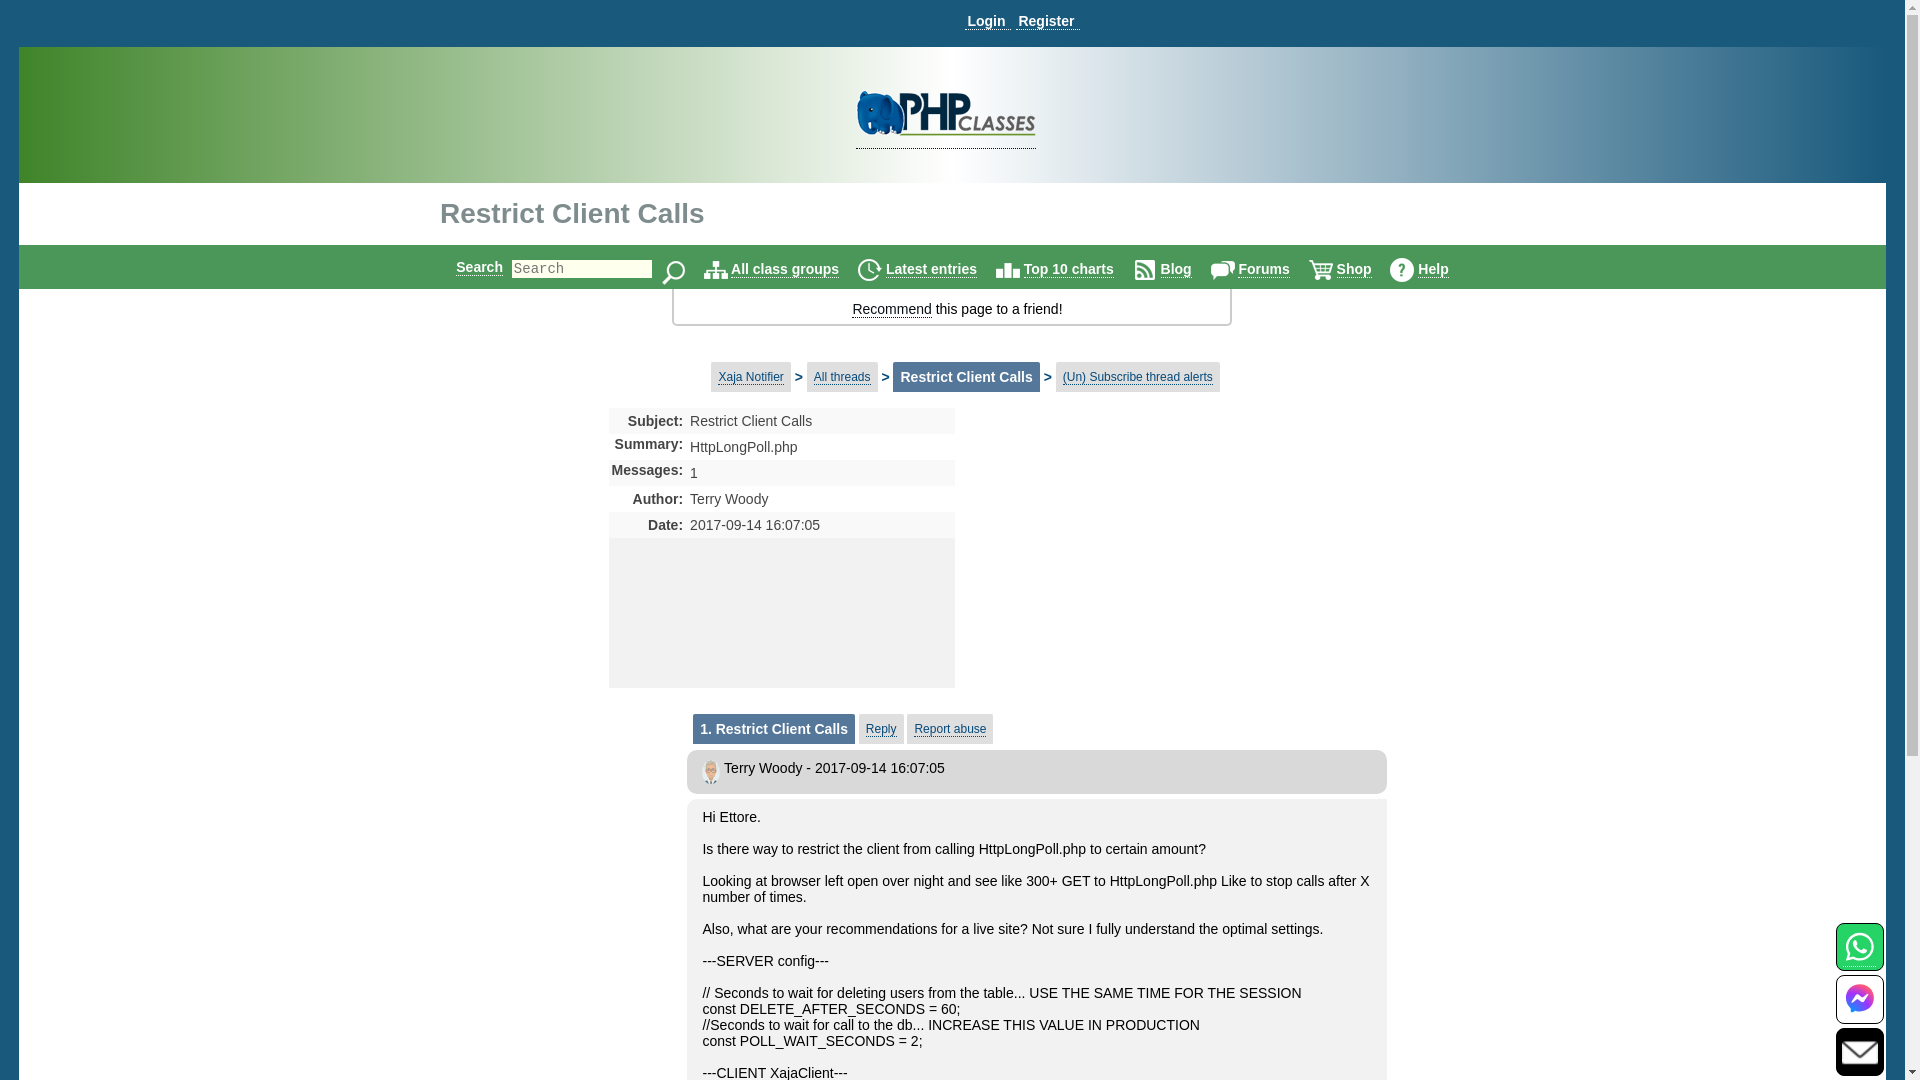 Image resolution: width=1920 pixels, height=1080 pixels. I want to click on Help, so click(1432, 269).